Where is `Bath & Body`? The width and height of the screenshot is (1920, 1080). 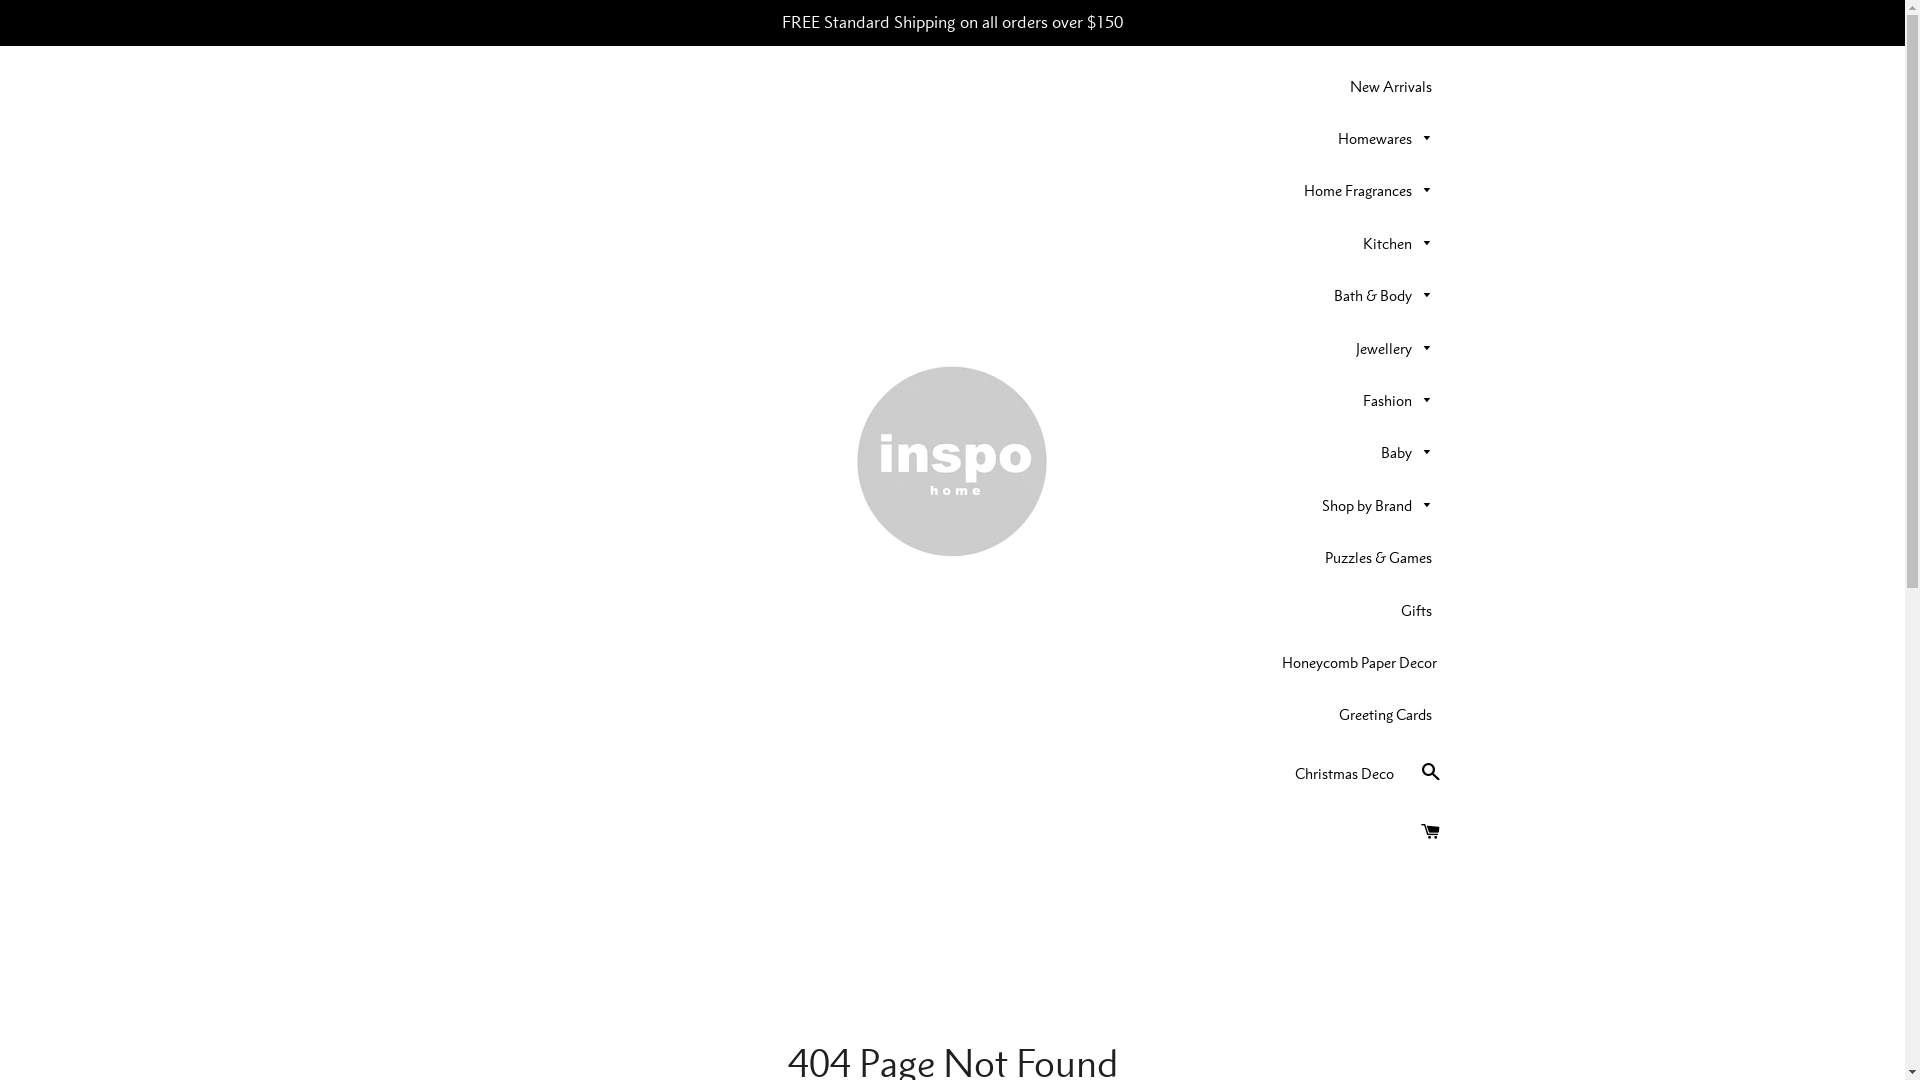 Bath & Body is located at coordinates (1384, 296).